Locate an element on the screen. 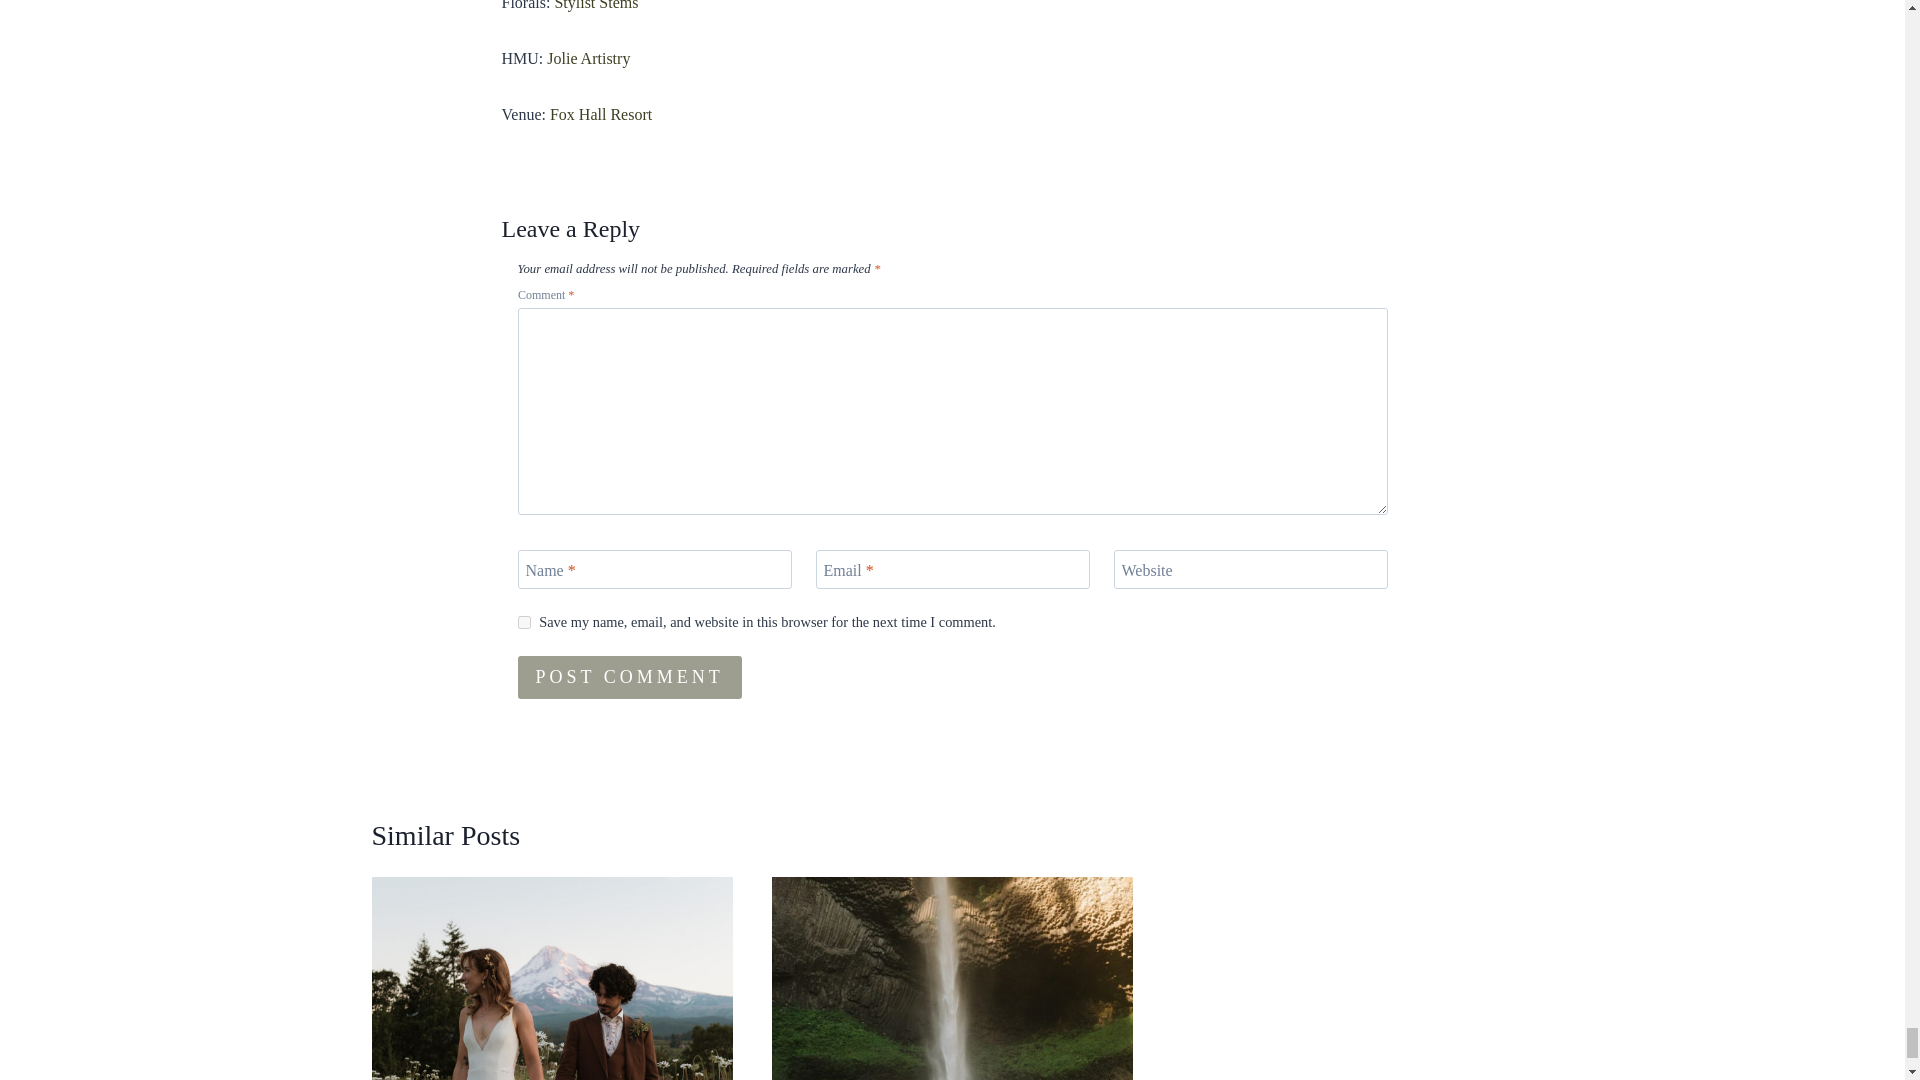 The image size is (1920, 1080). Post Comment is located at coordinates (630, 676).